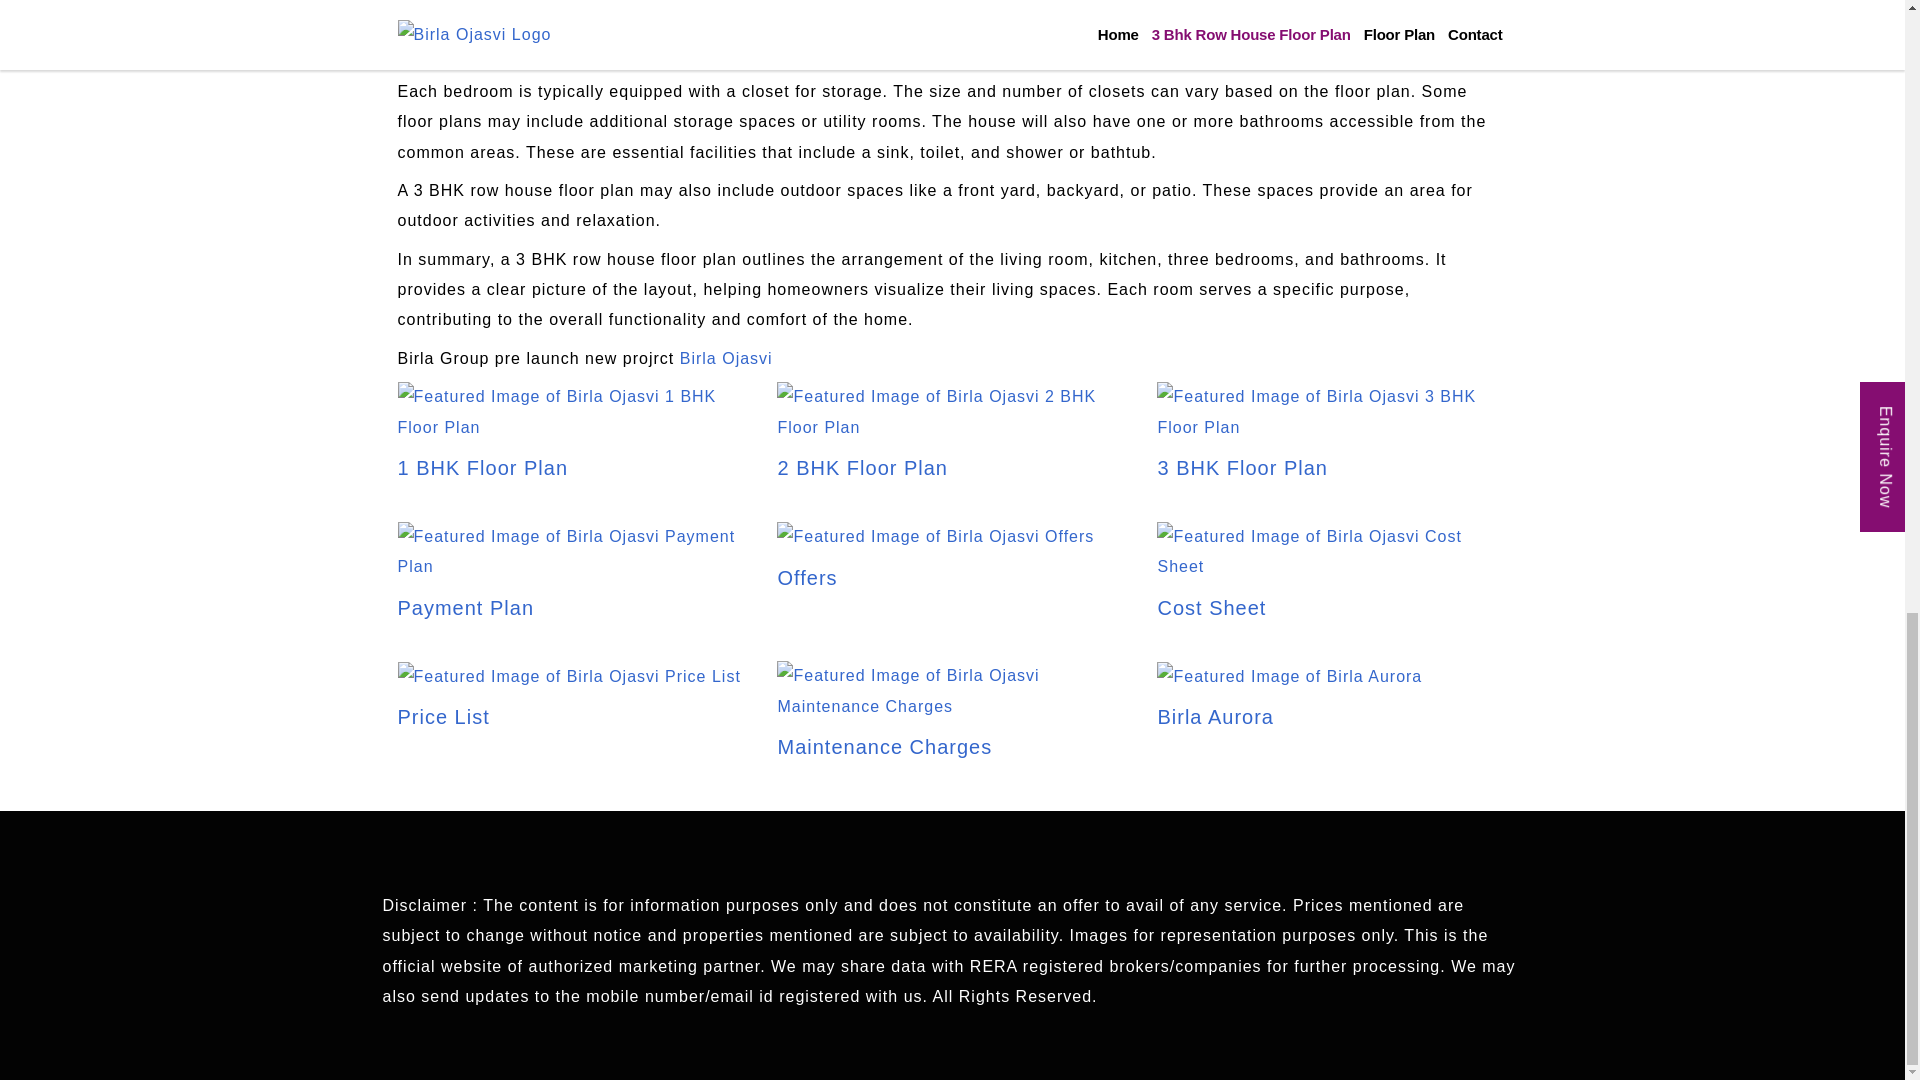 The width and height of the screenshot is (1920, 1080). Describe the element at coordinates (936, 536) in the screenshot. I see `Birla Ojasvi Offers` at that location.